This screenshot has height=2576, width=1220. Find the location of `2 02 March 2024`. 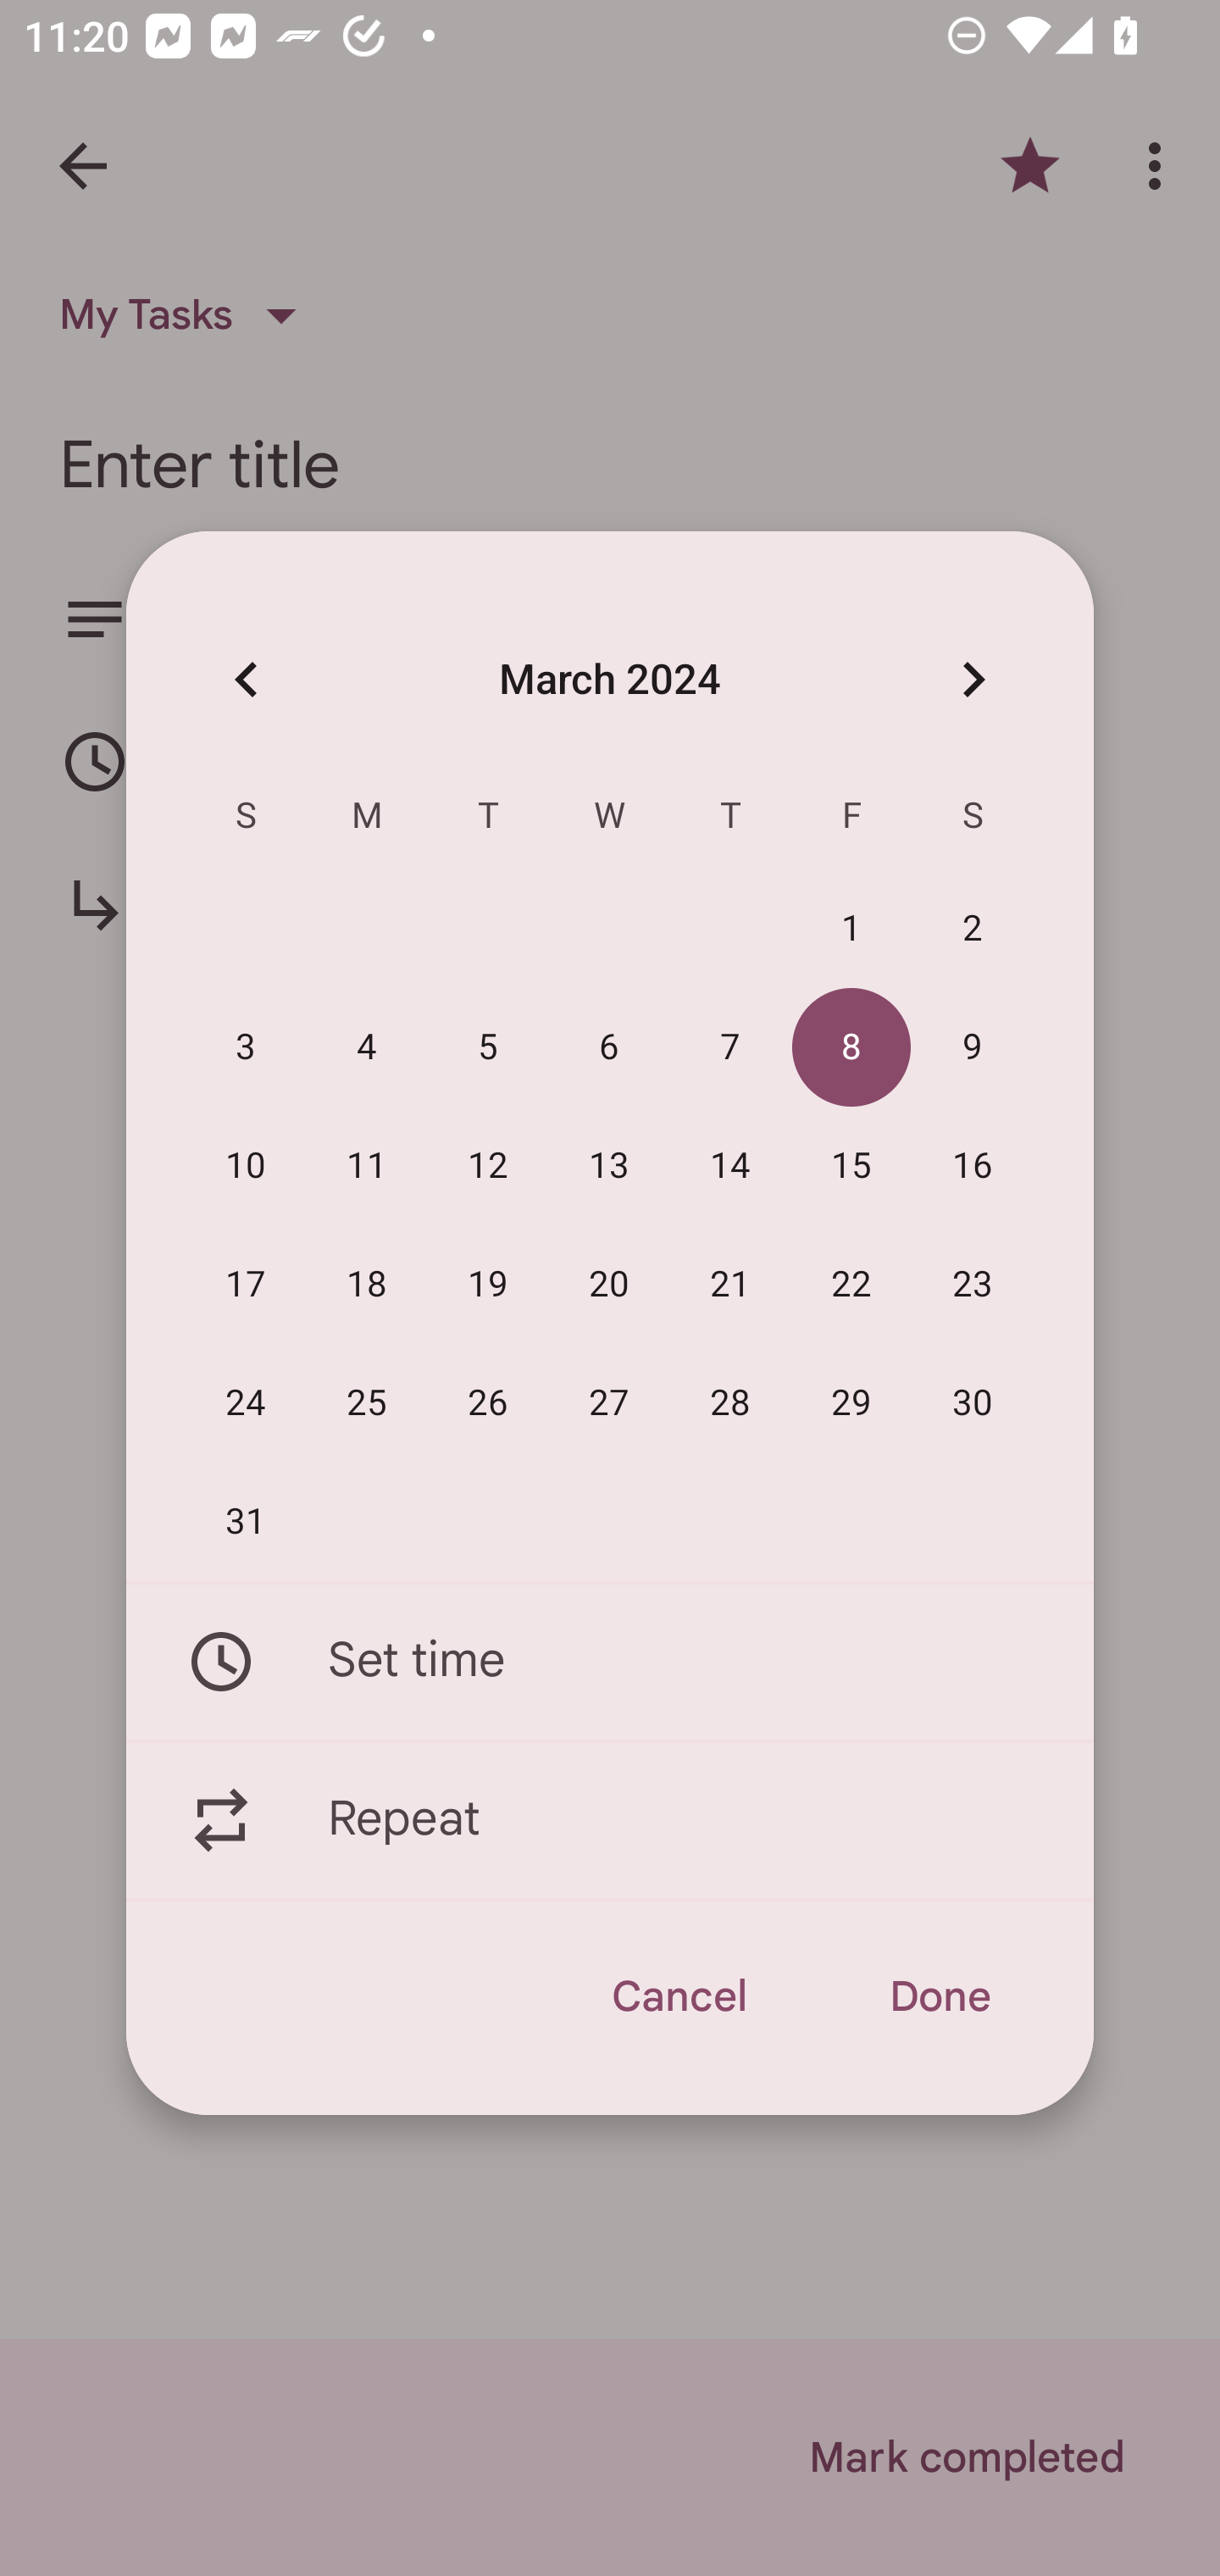

2 02 March 2024 is located at coordinates (973, 930).